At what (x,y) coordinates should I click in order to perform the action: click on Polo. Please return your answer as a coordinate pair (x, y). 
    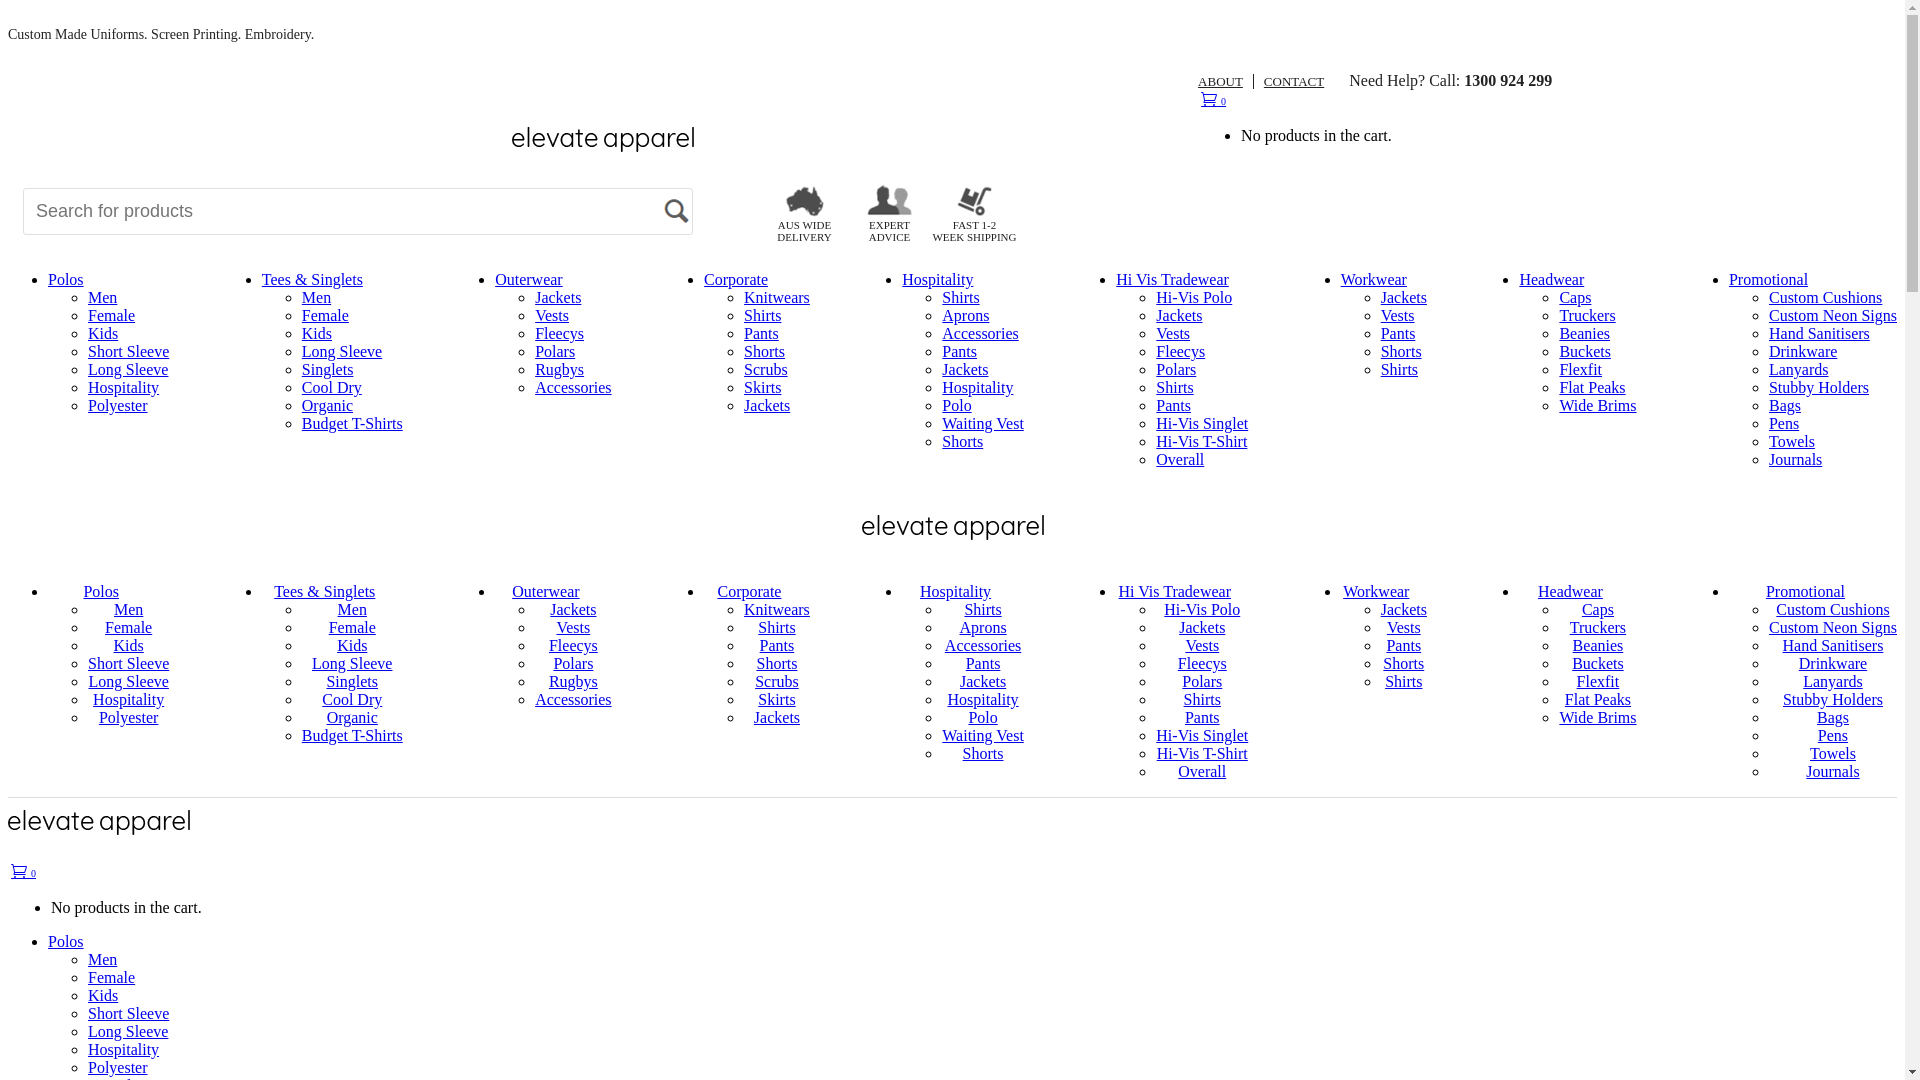
    Looking at the image, I should click on (956, 406).